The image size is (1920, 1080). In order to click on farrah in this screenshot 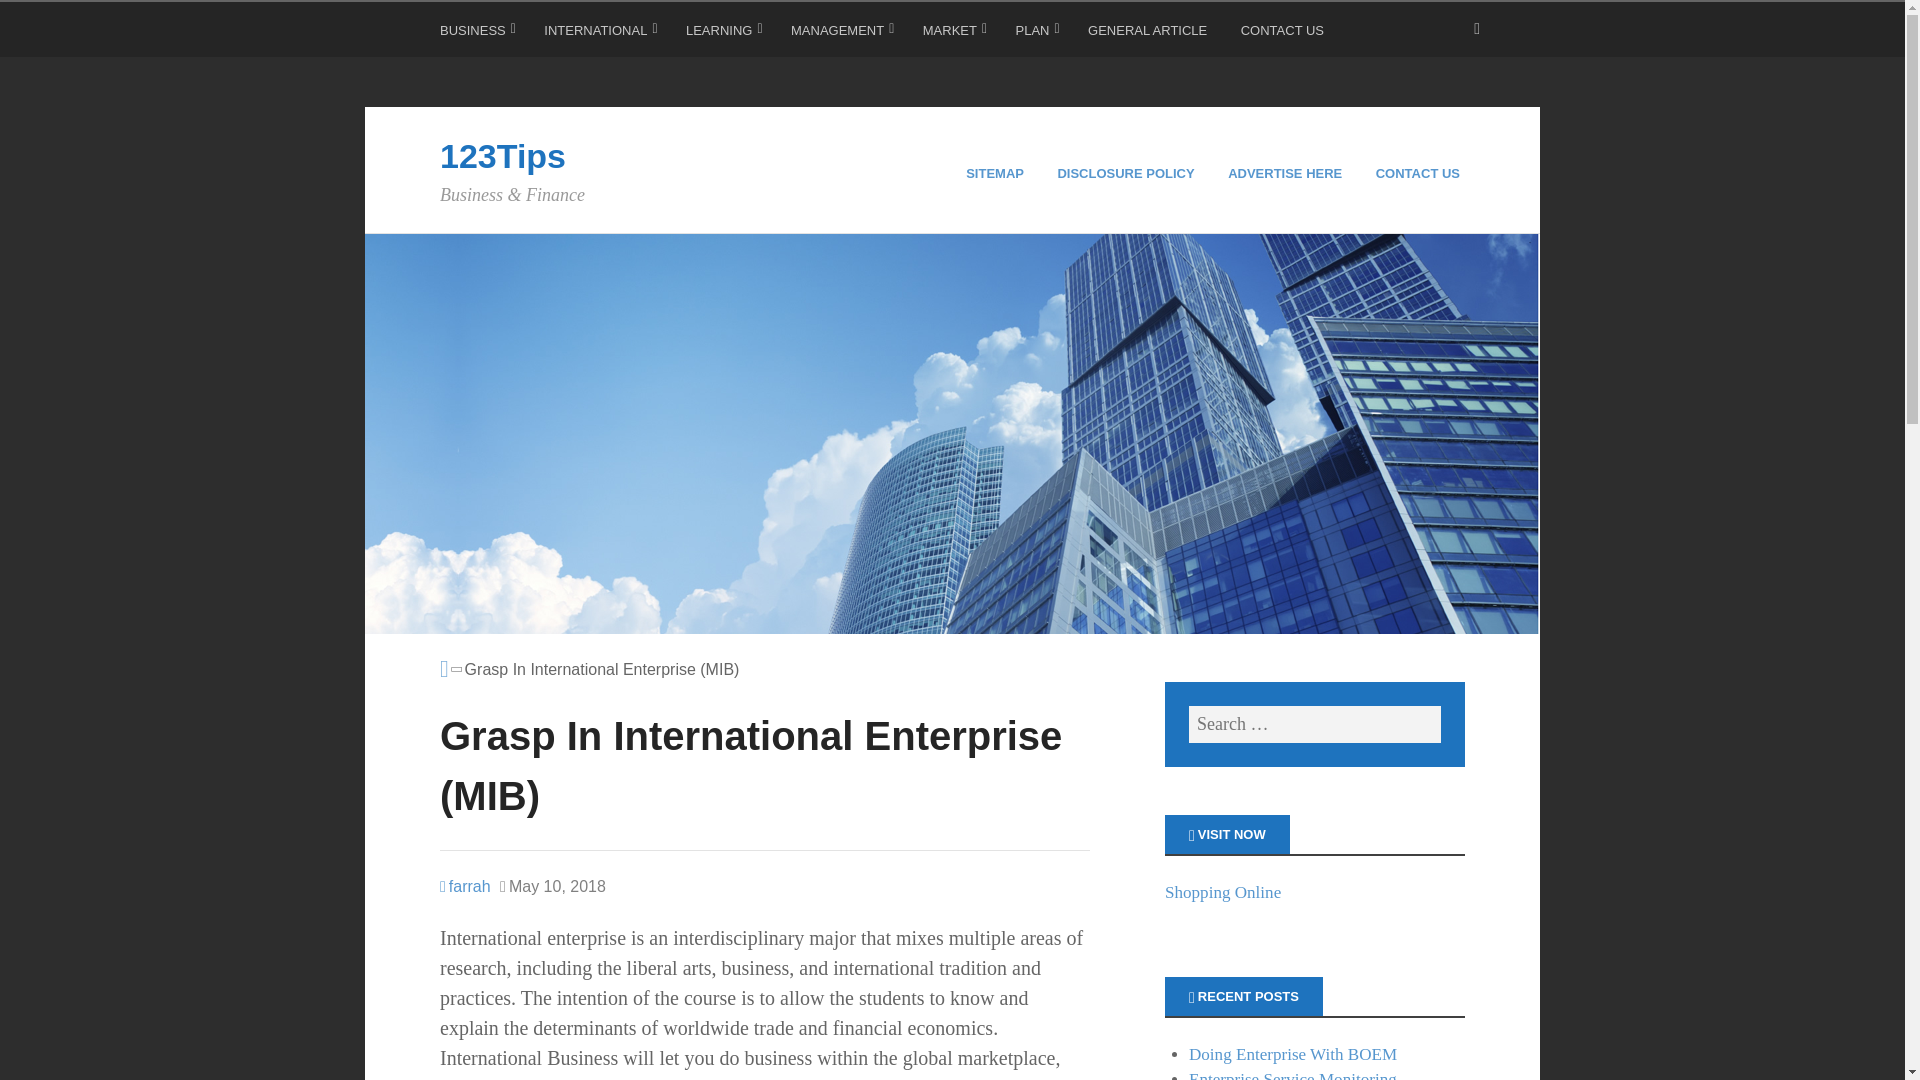, I will do `click(465, 886)`.